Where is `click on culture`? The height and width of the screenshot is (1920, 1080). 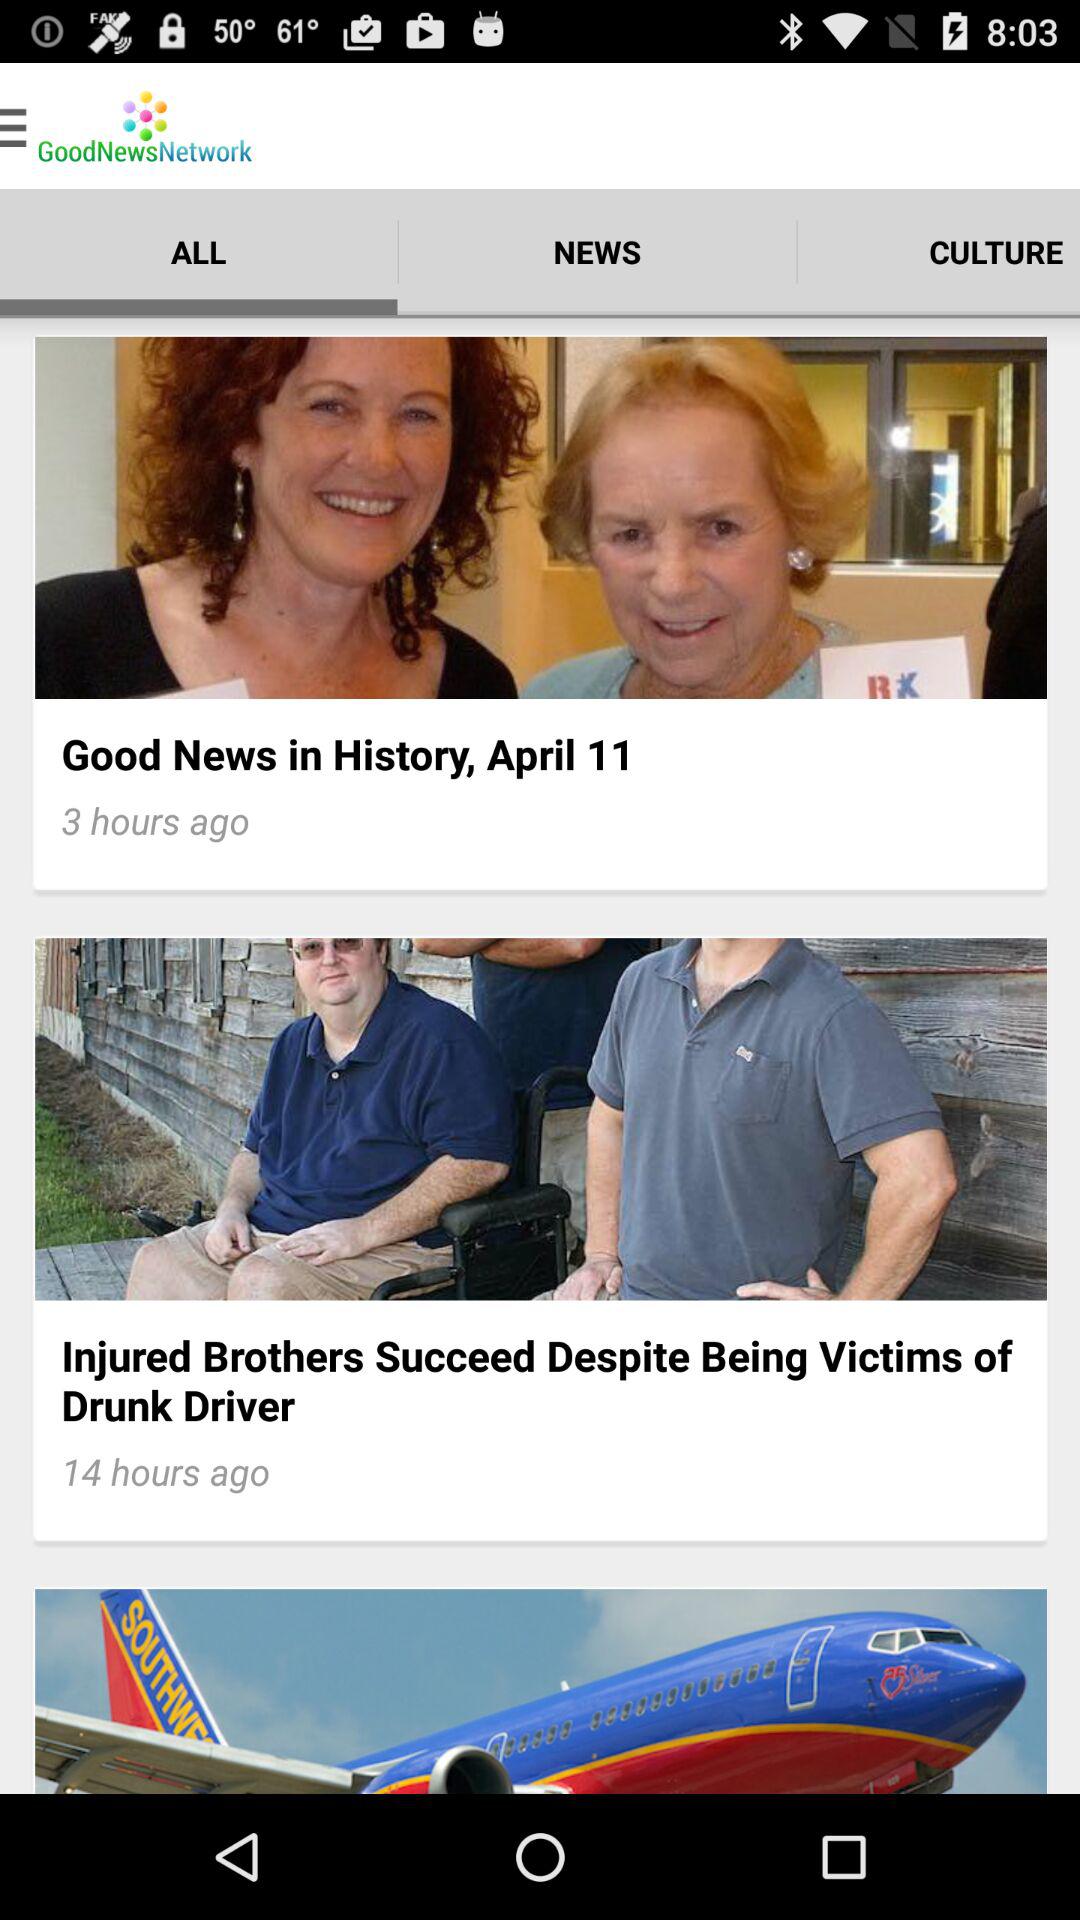 click on culture is located at coordinates (939, 251).